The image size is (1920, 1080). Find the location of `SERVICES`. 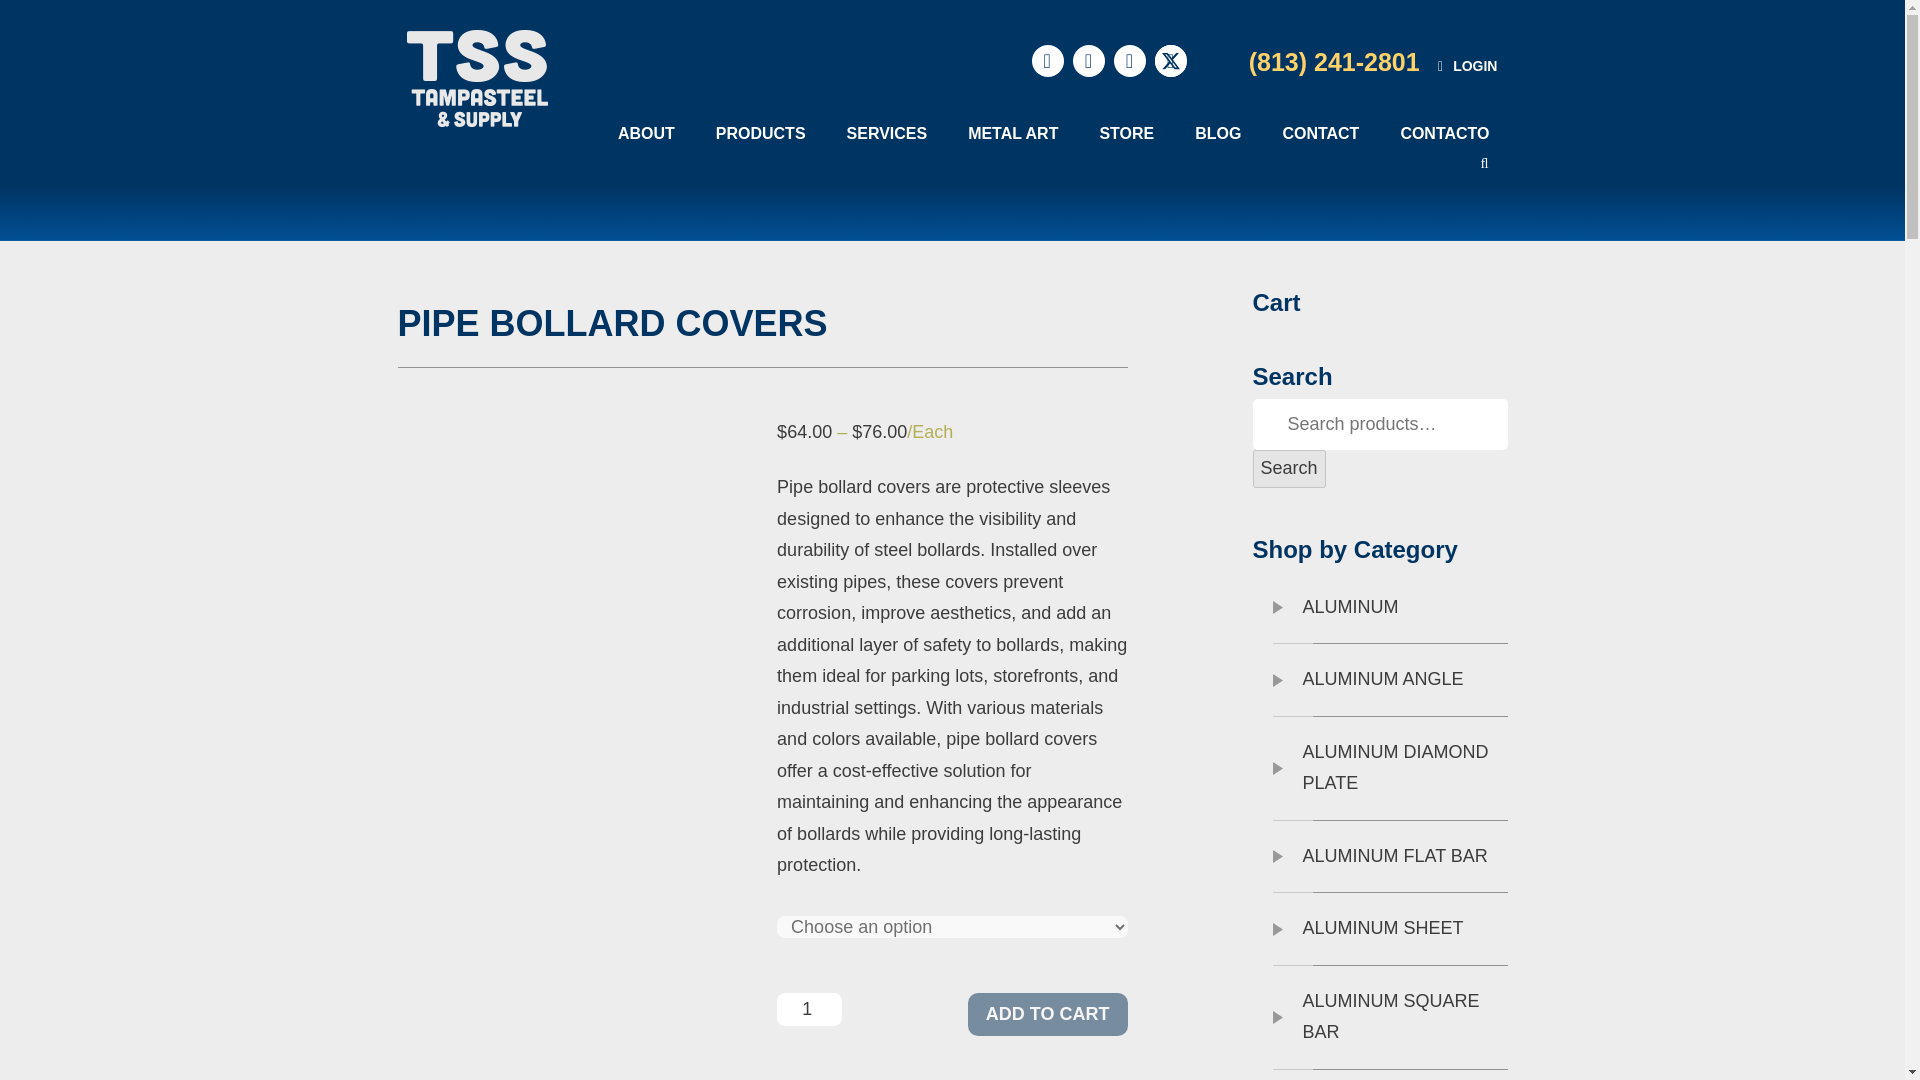

SERVICES is located at coordinates (886, 132).